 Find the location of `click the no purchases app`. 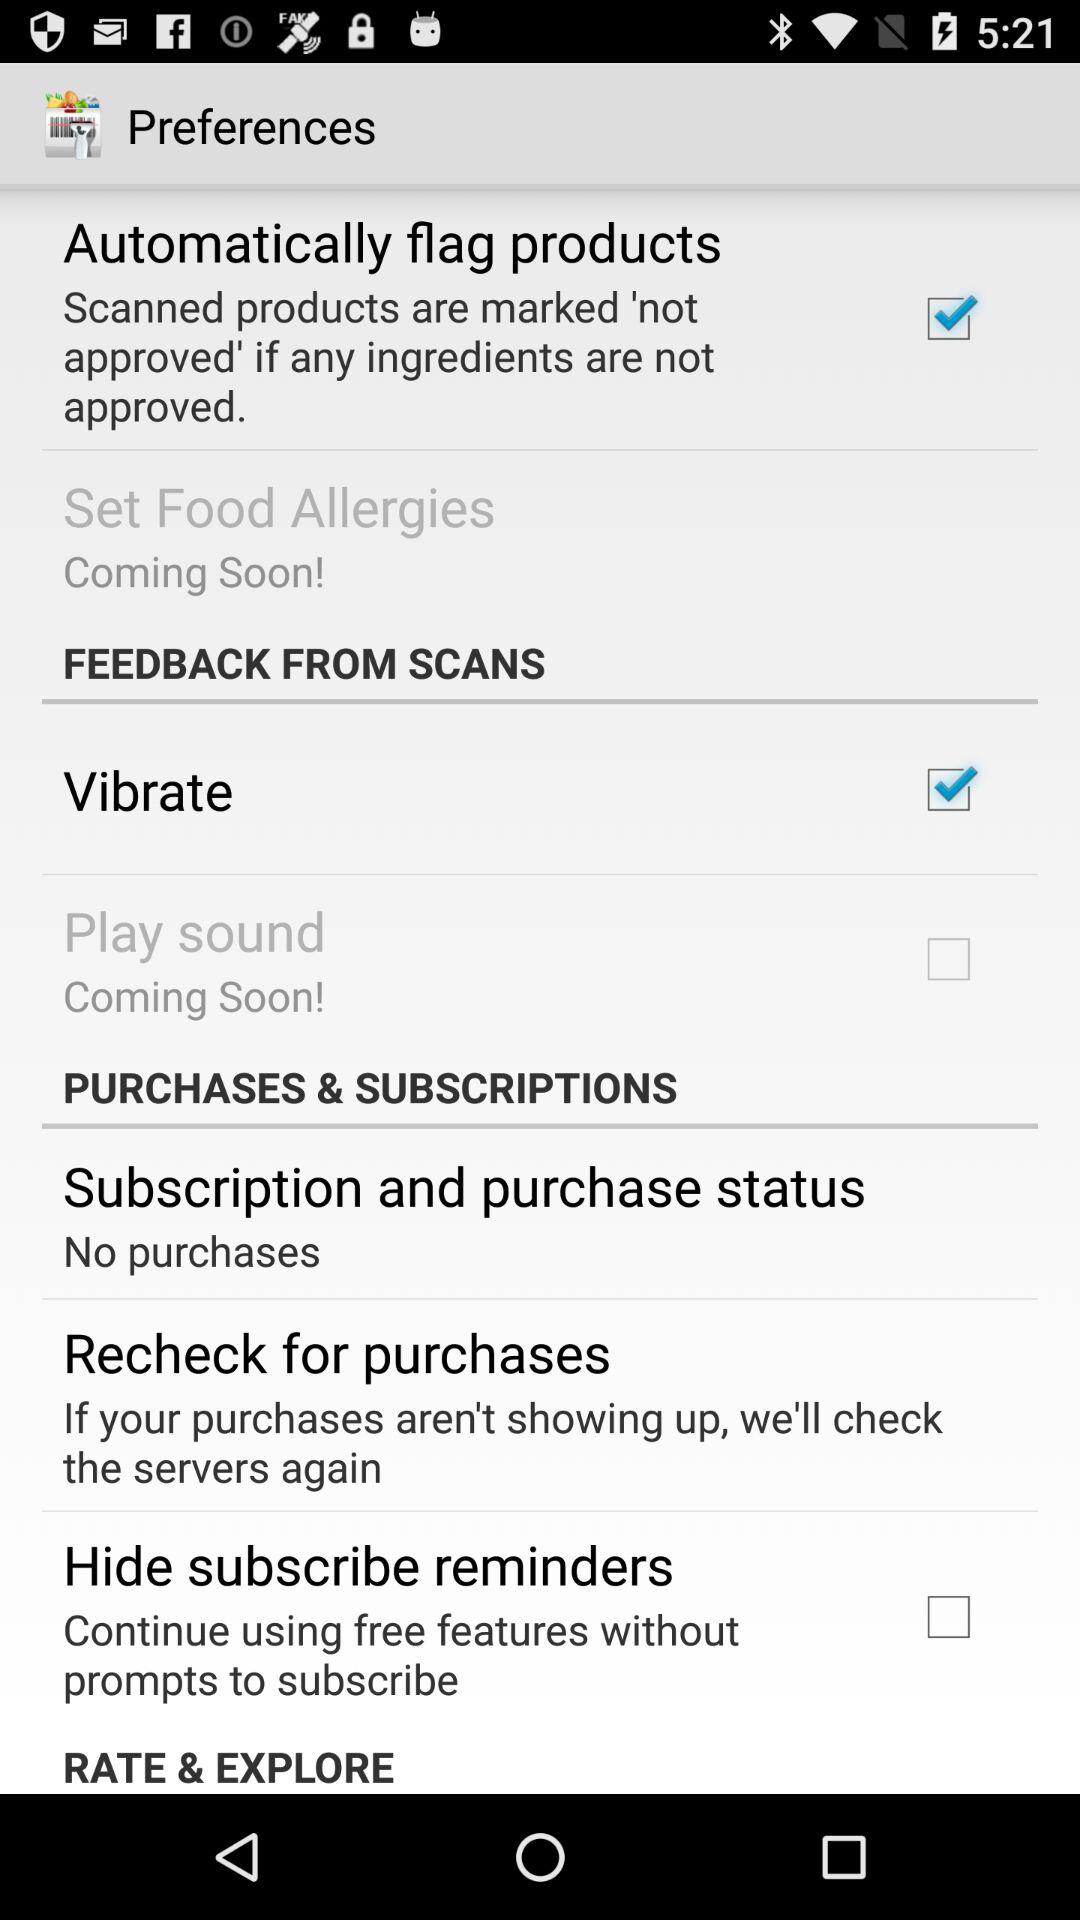

click the no purchases app is located at coordinates (192, 1250).